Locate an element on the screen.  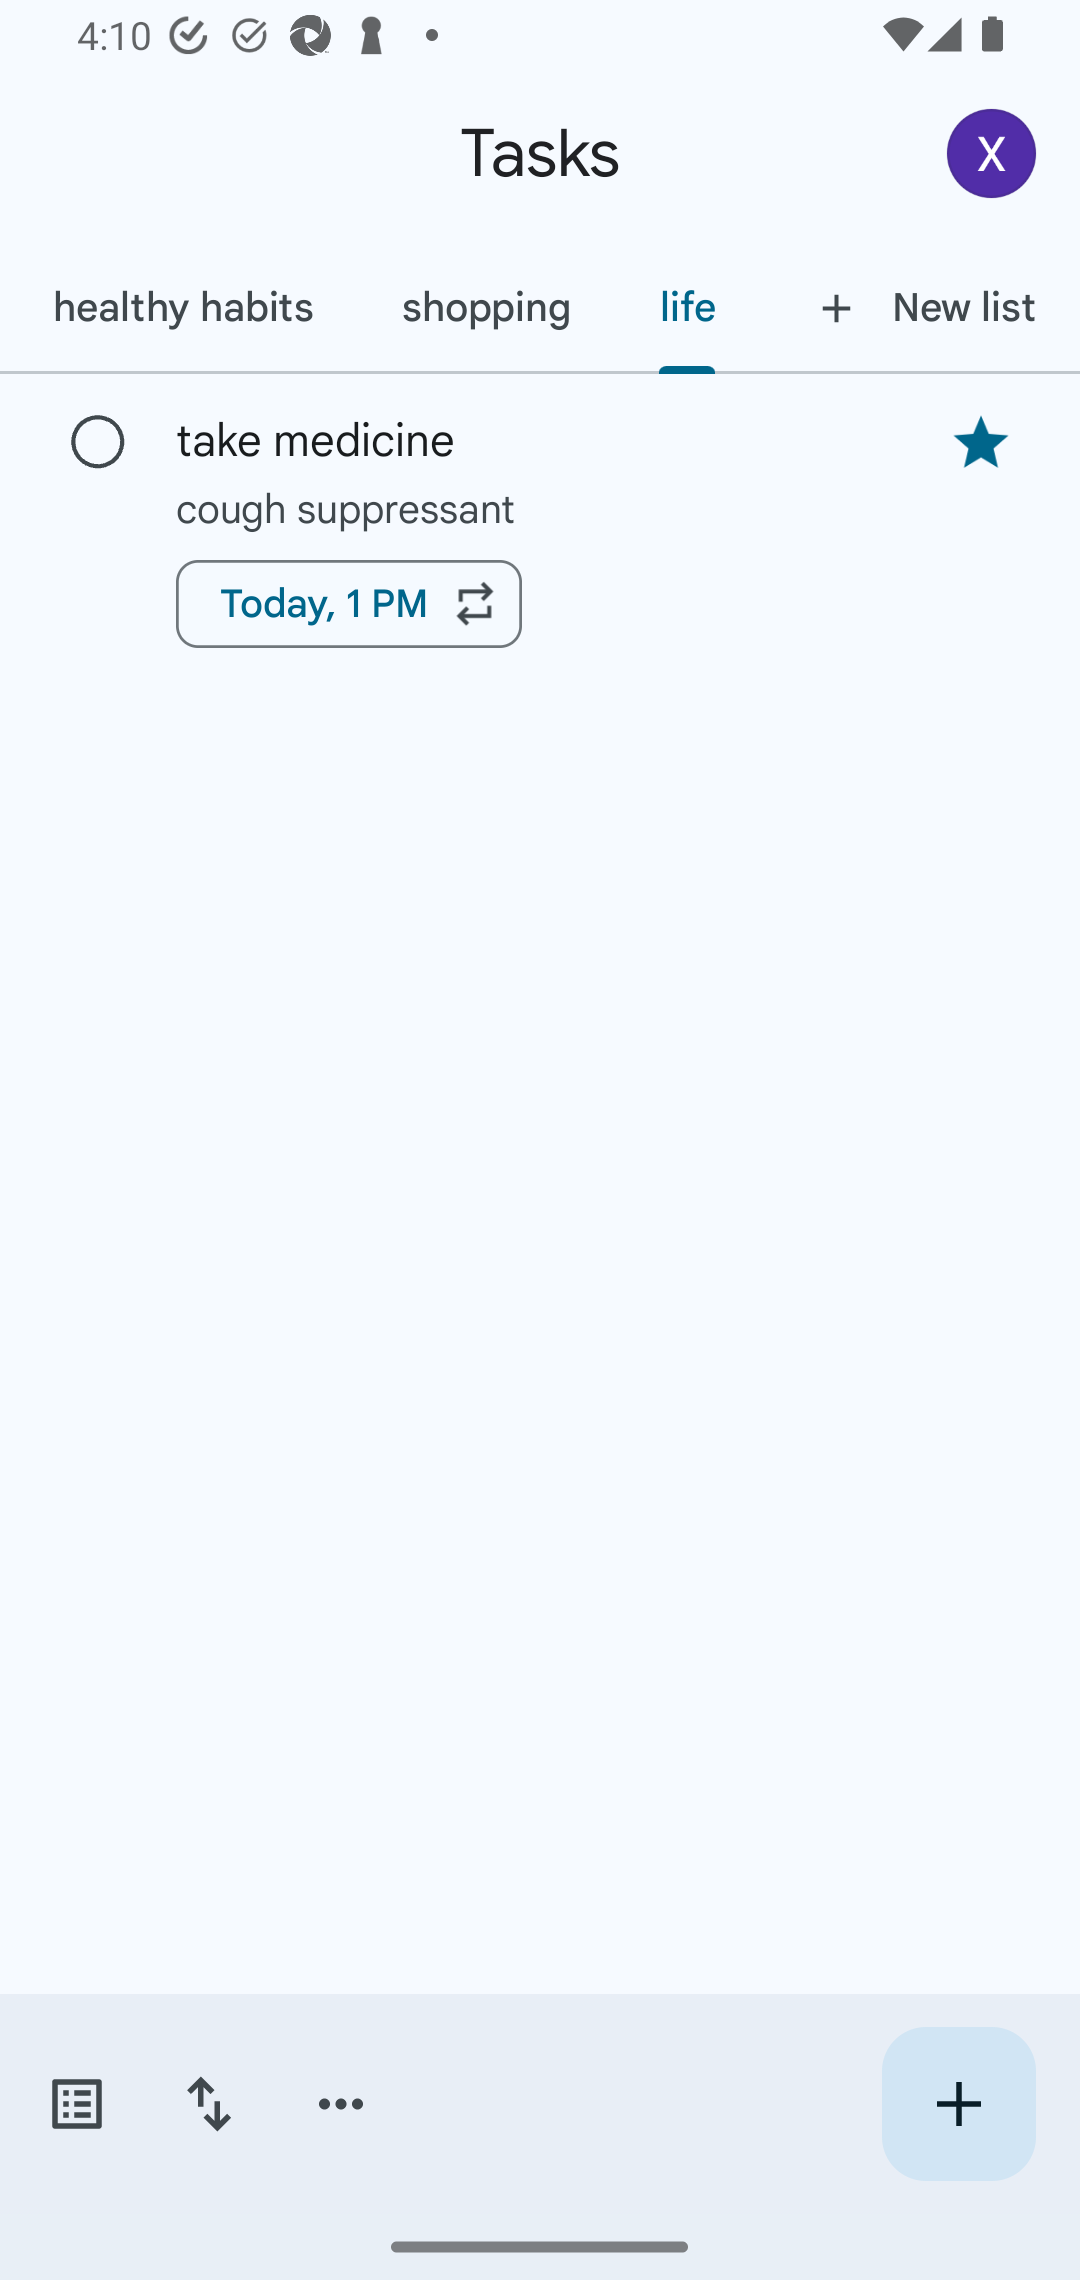
Create new task is located at coordinates (958, 2104).